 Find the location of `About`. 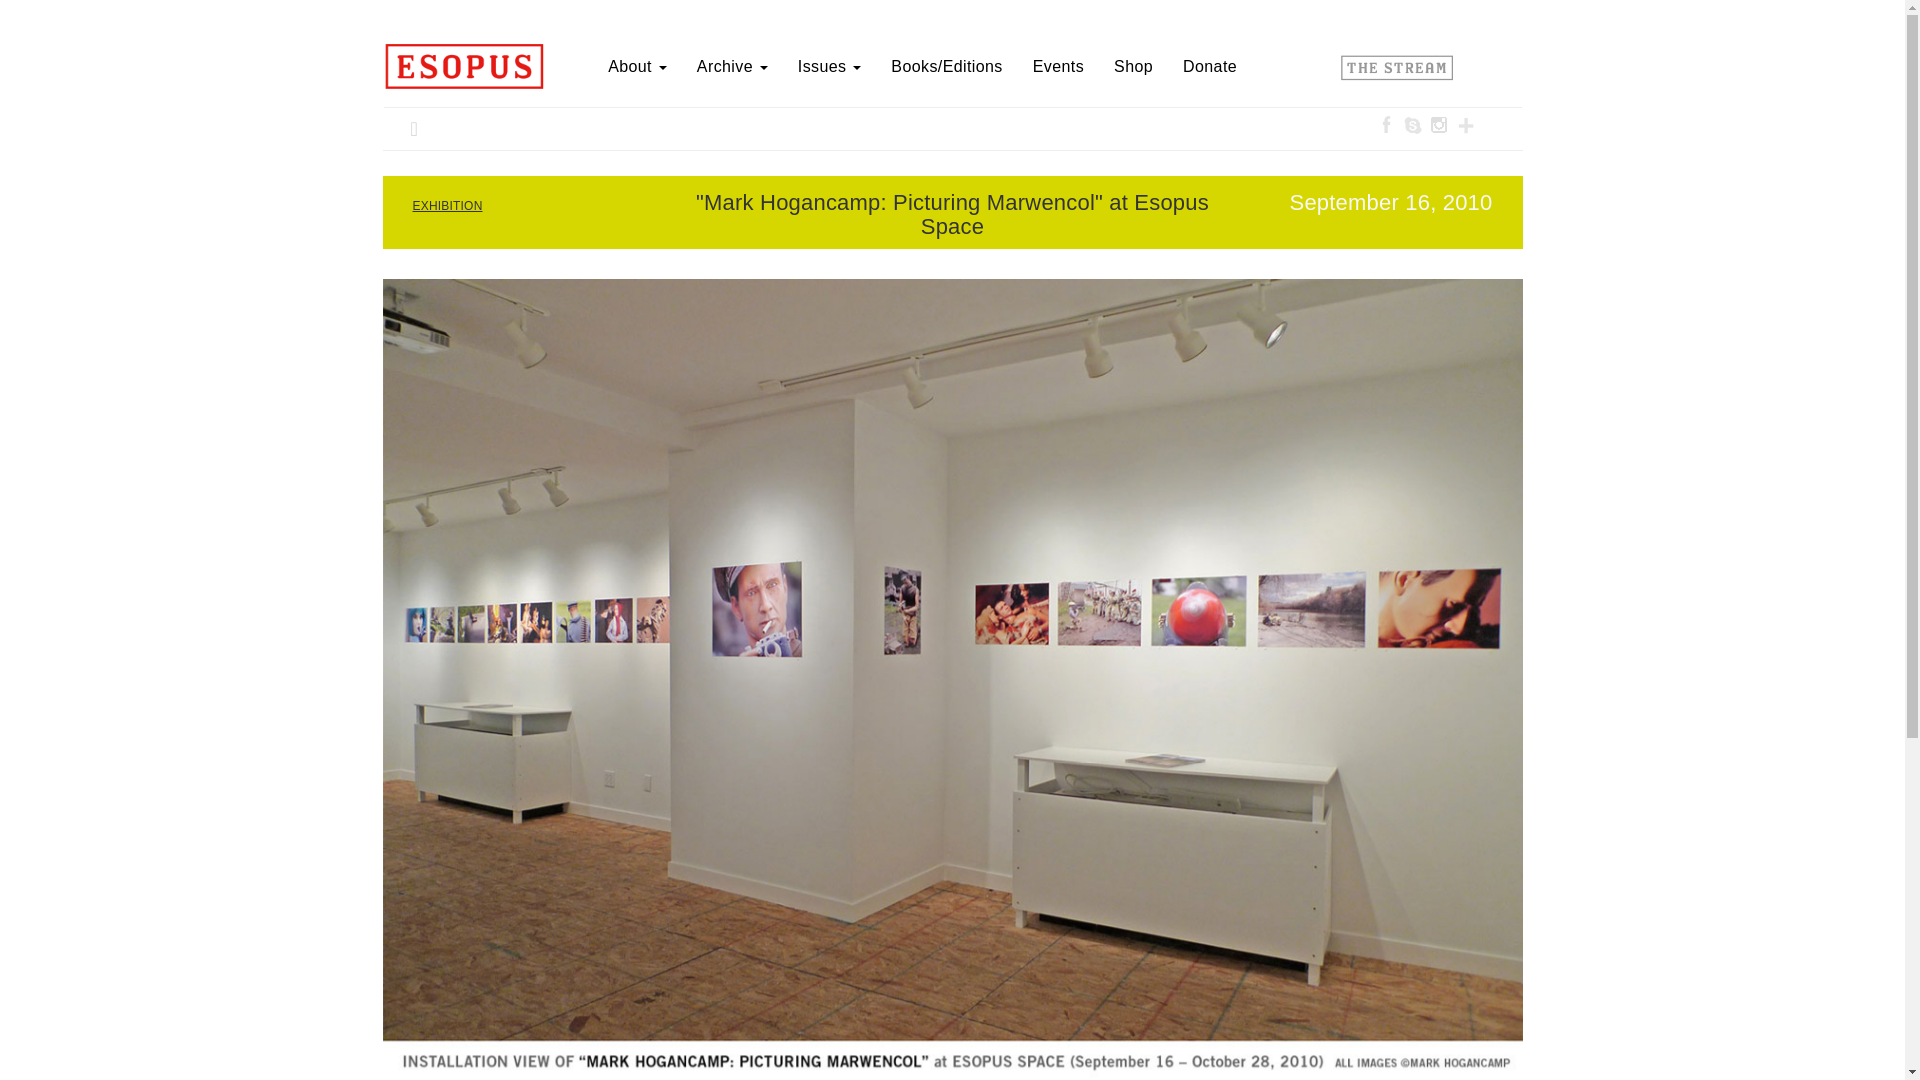

About is located at coordinates (637, 66).